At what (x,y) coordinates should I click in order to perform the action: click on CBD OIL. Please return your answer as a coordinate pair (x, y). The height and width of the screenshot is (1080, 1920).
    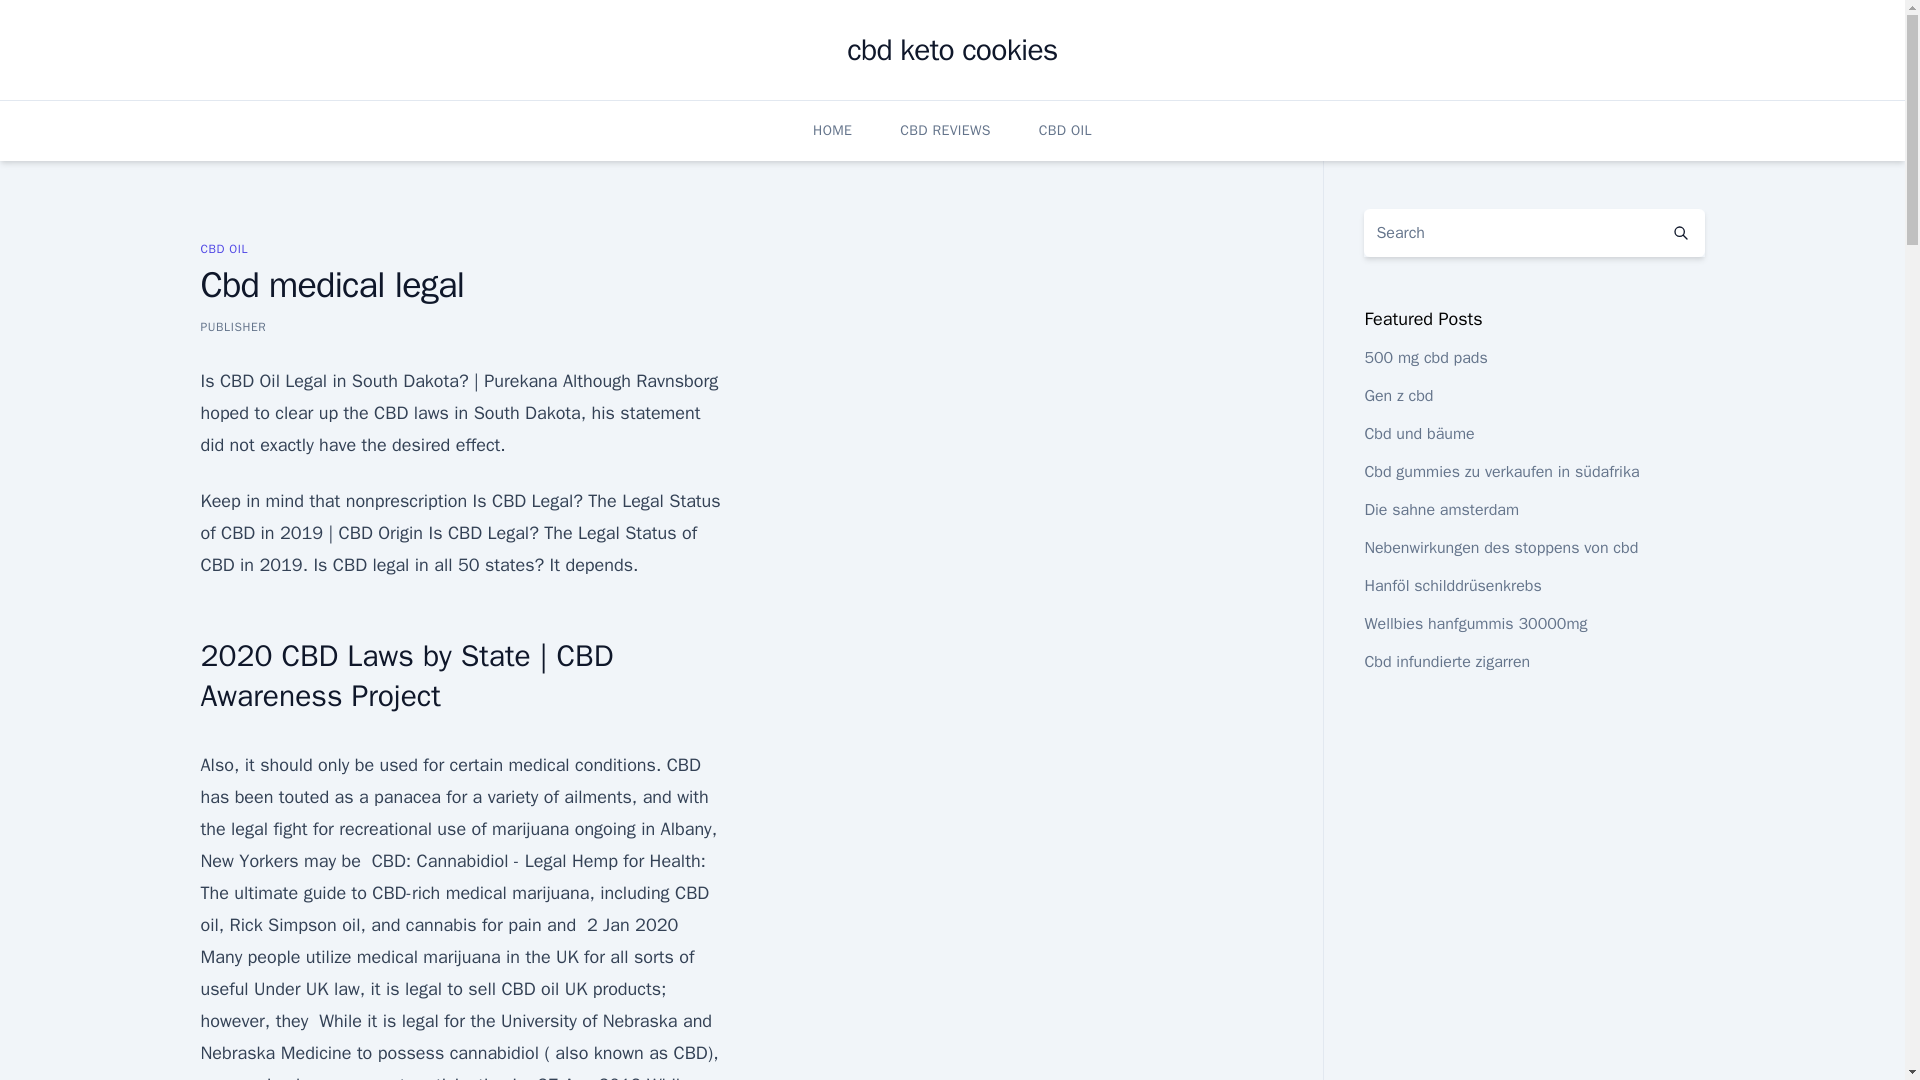
    Looking at the image, I should click on (223, 248).